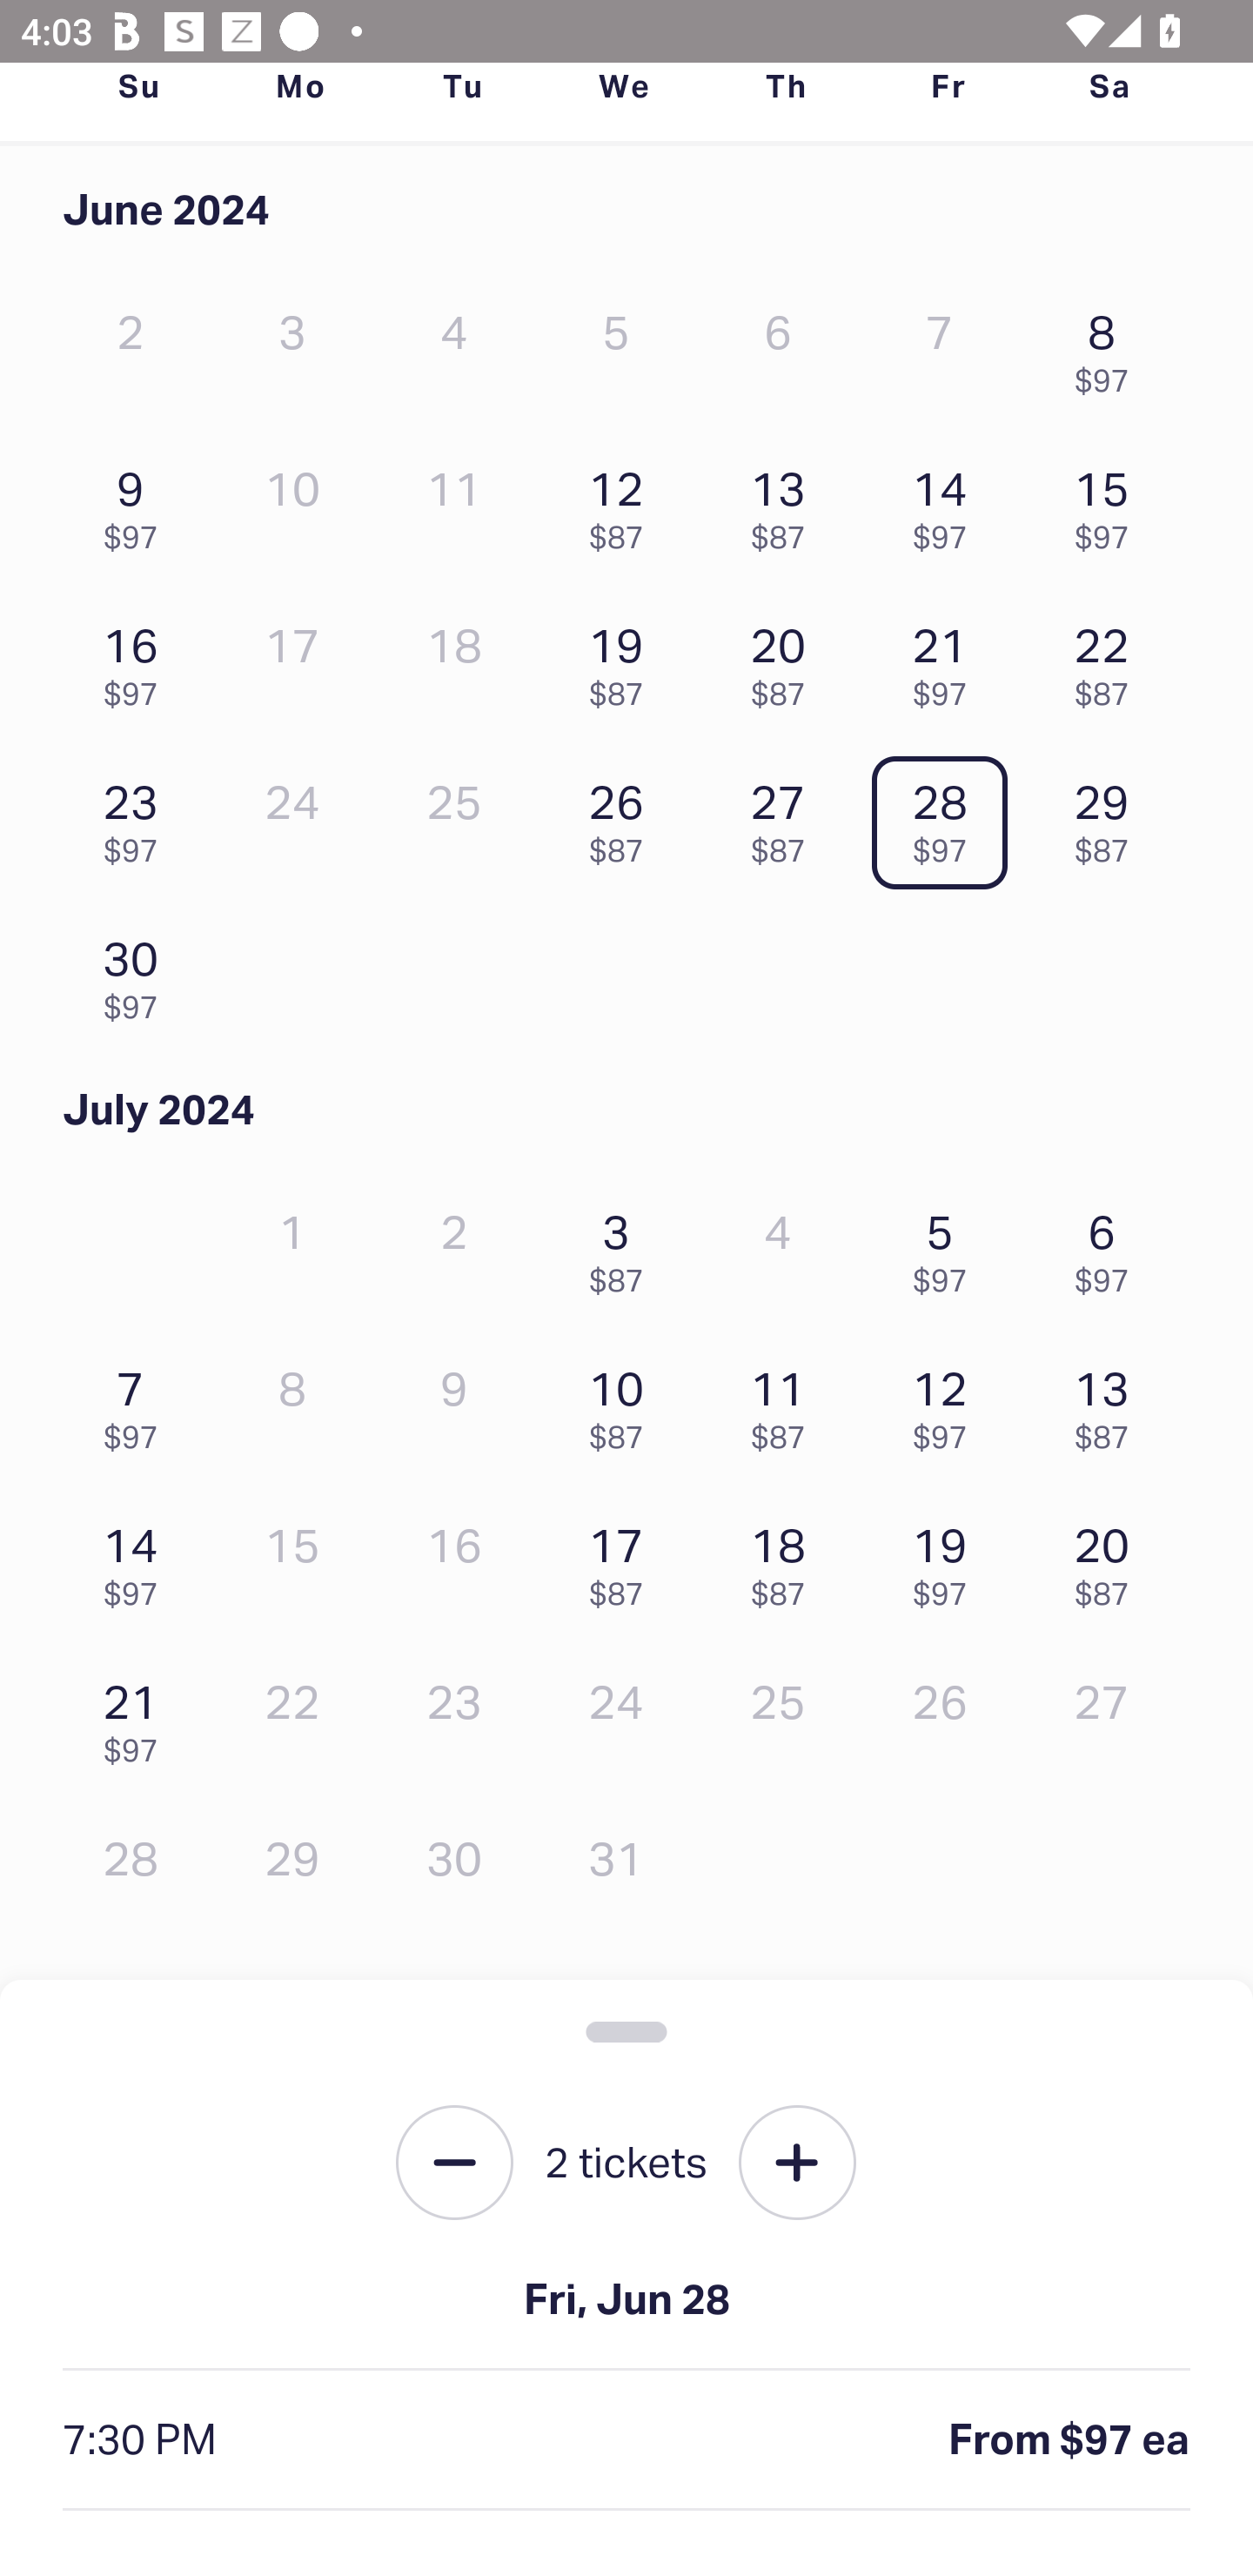  I want to click on 12 $97, so click(948, 1403).